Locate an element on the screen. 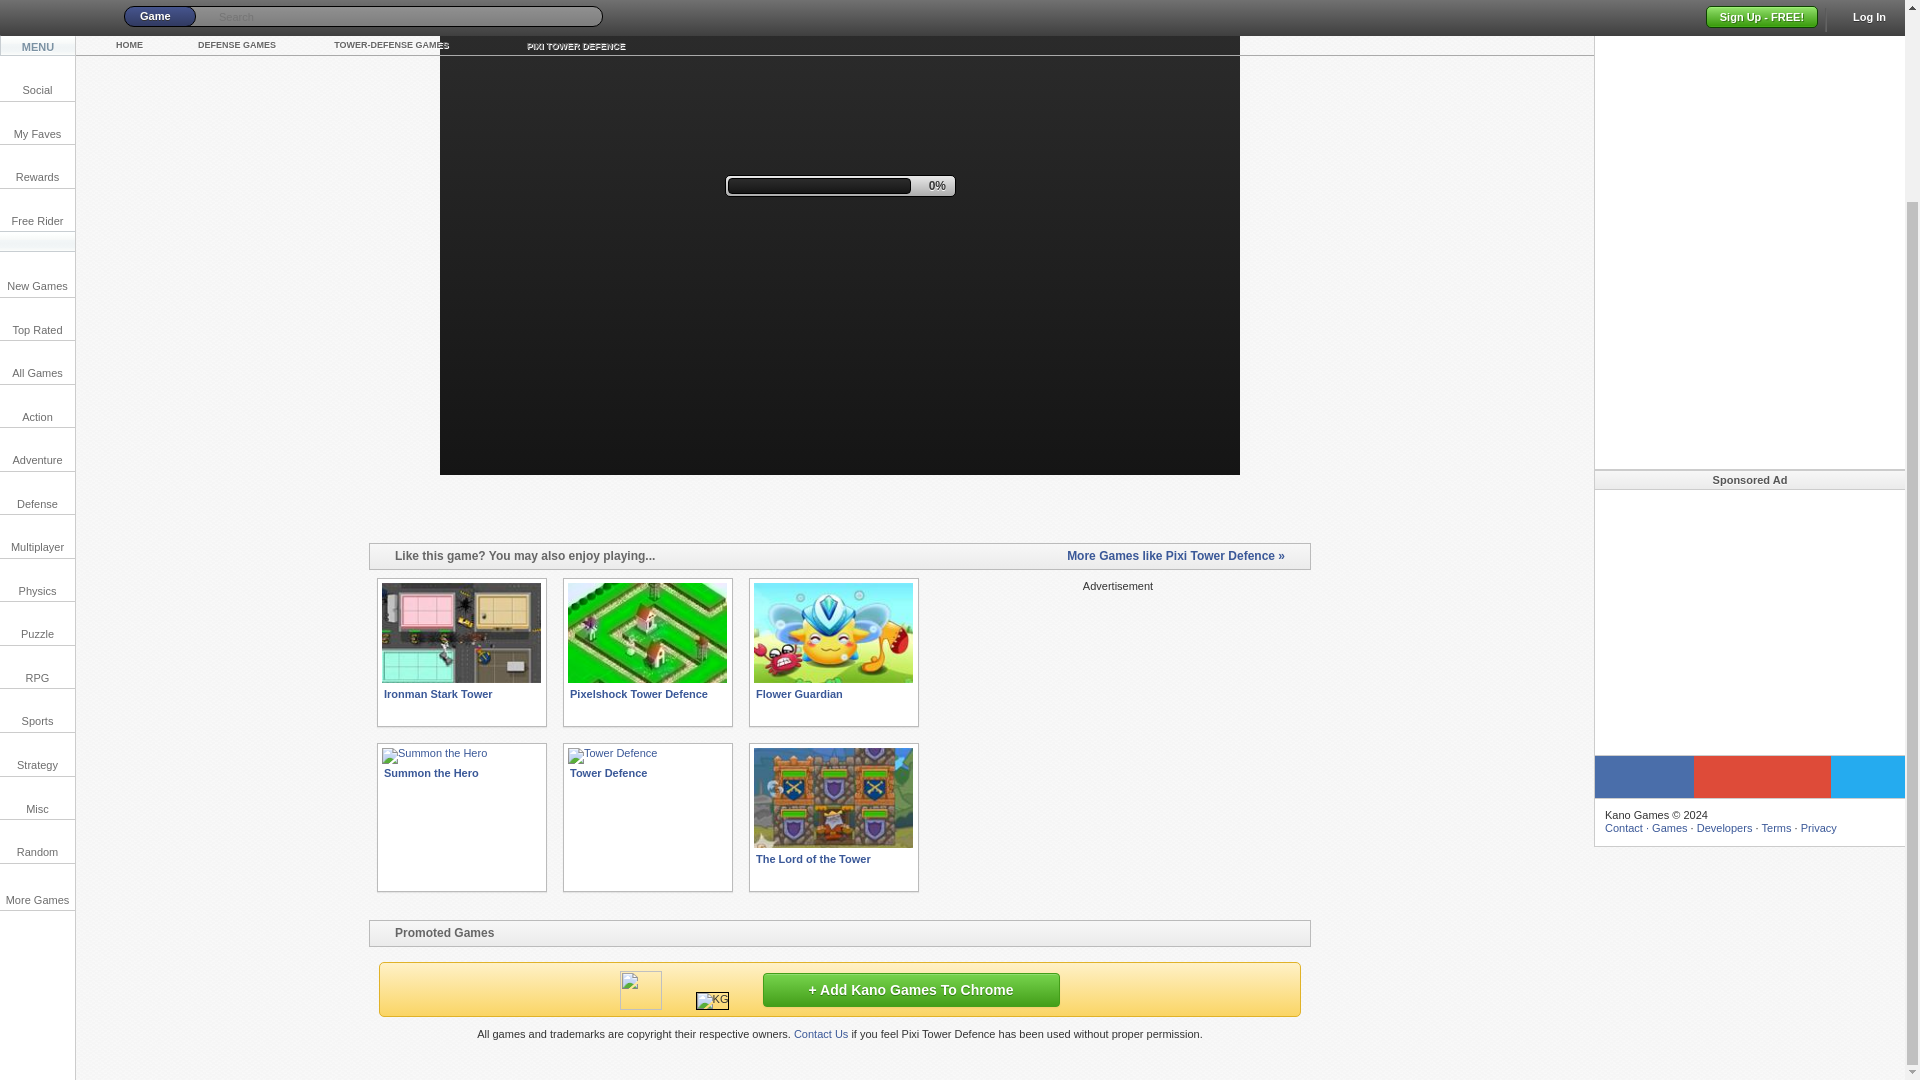  Sports is located at coordinates (37, 476).